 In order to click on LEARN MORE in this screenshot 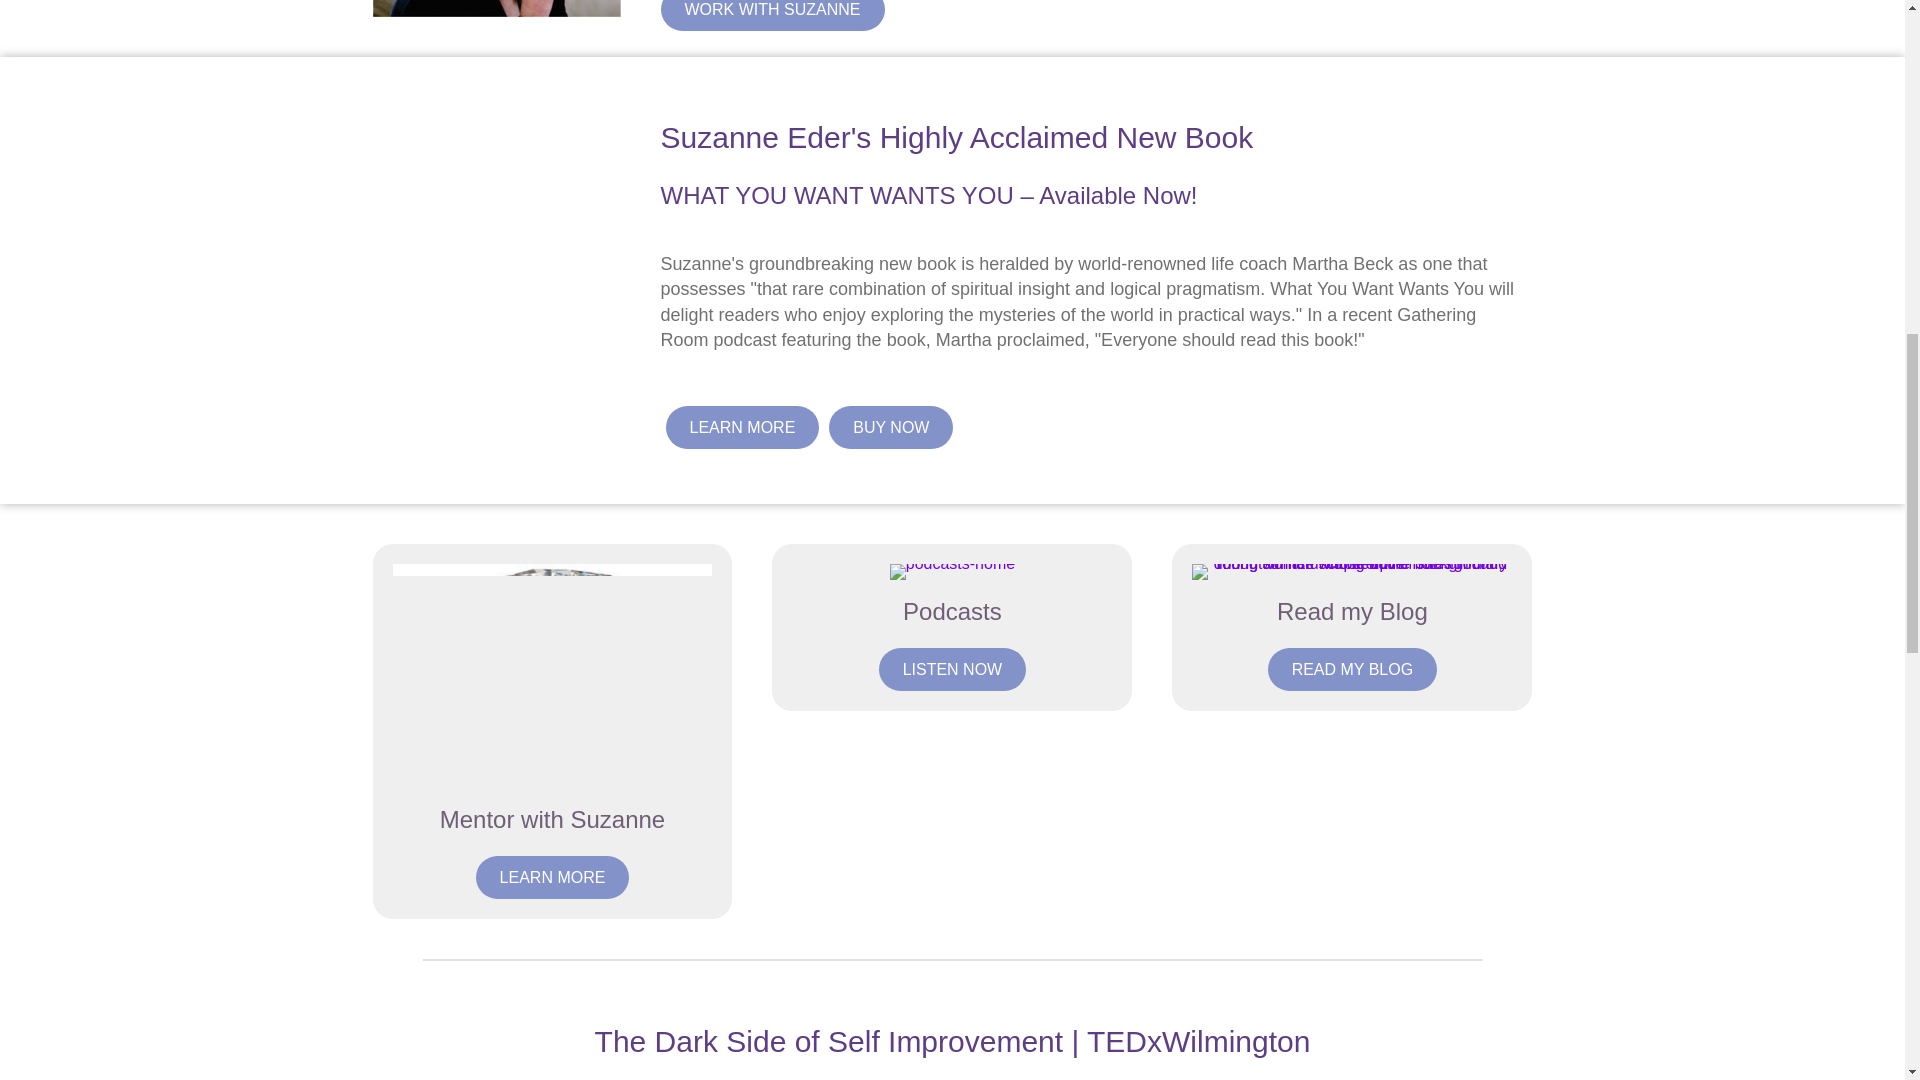, I will do `click(742, 428)`.